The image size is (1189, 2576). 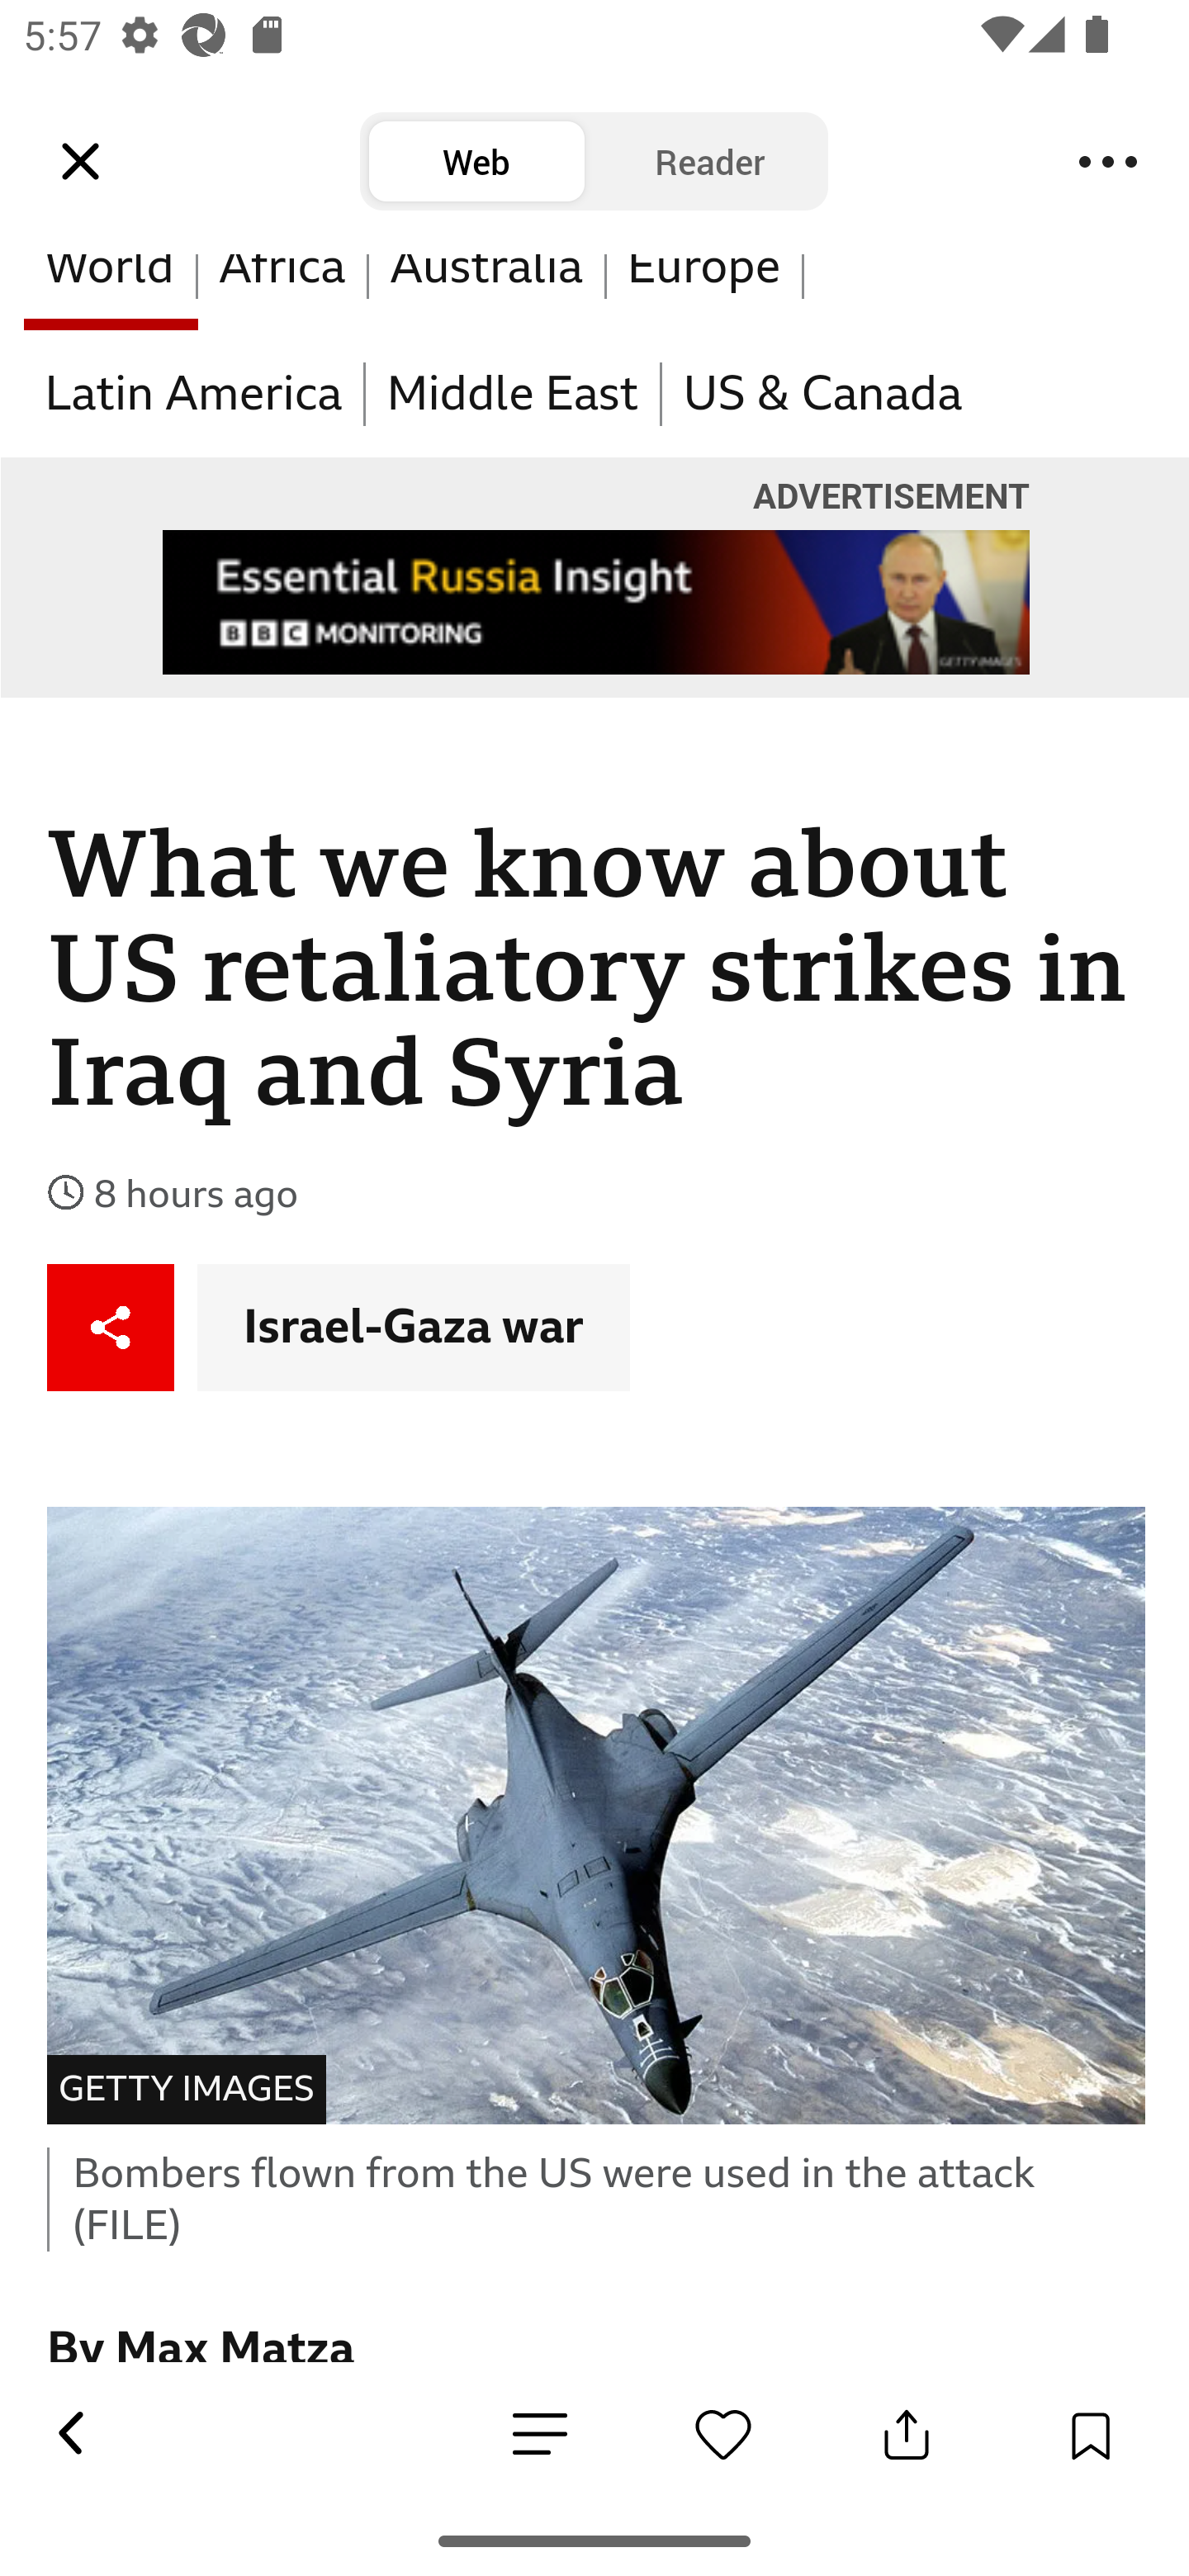 What do you see at coordinates (703, 292) in the screenshot?
I see `Europe` at bounding box center [703, 292].